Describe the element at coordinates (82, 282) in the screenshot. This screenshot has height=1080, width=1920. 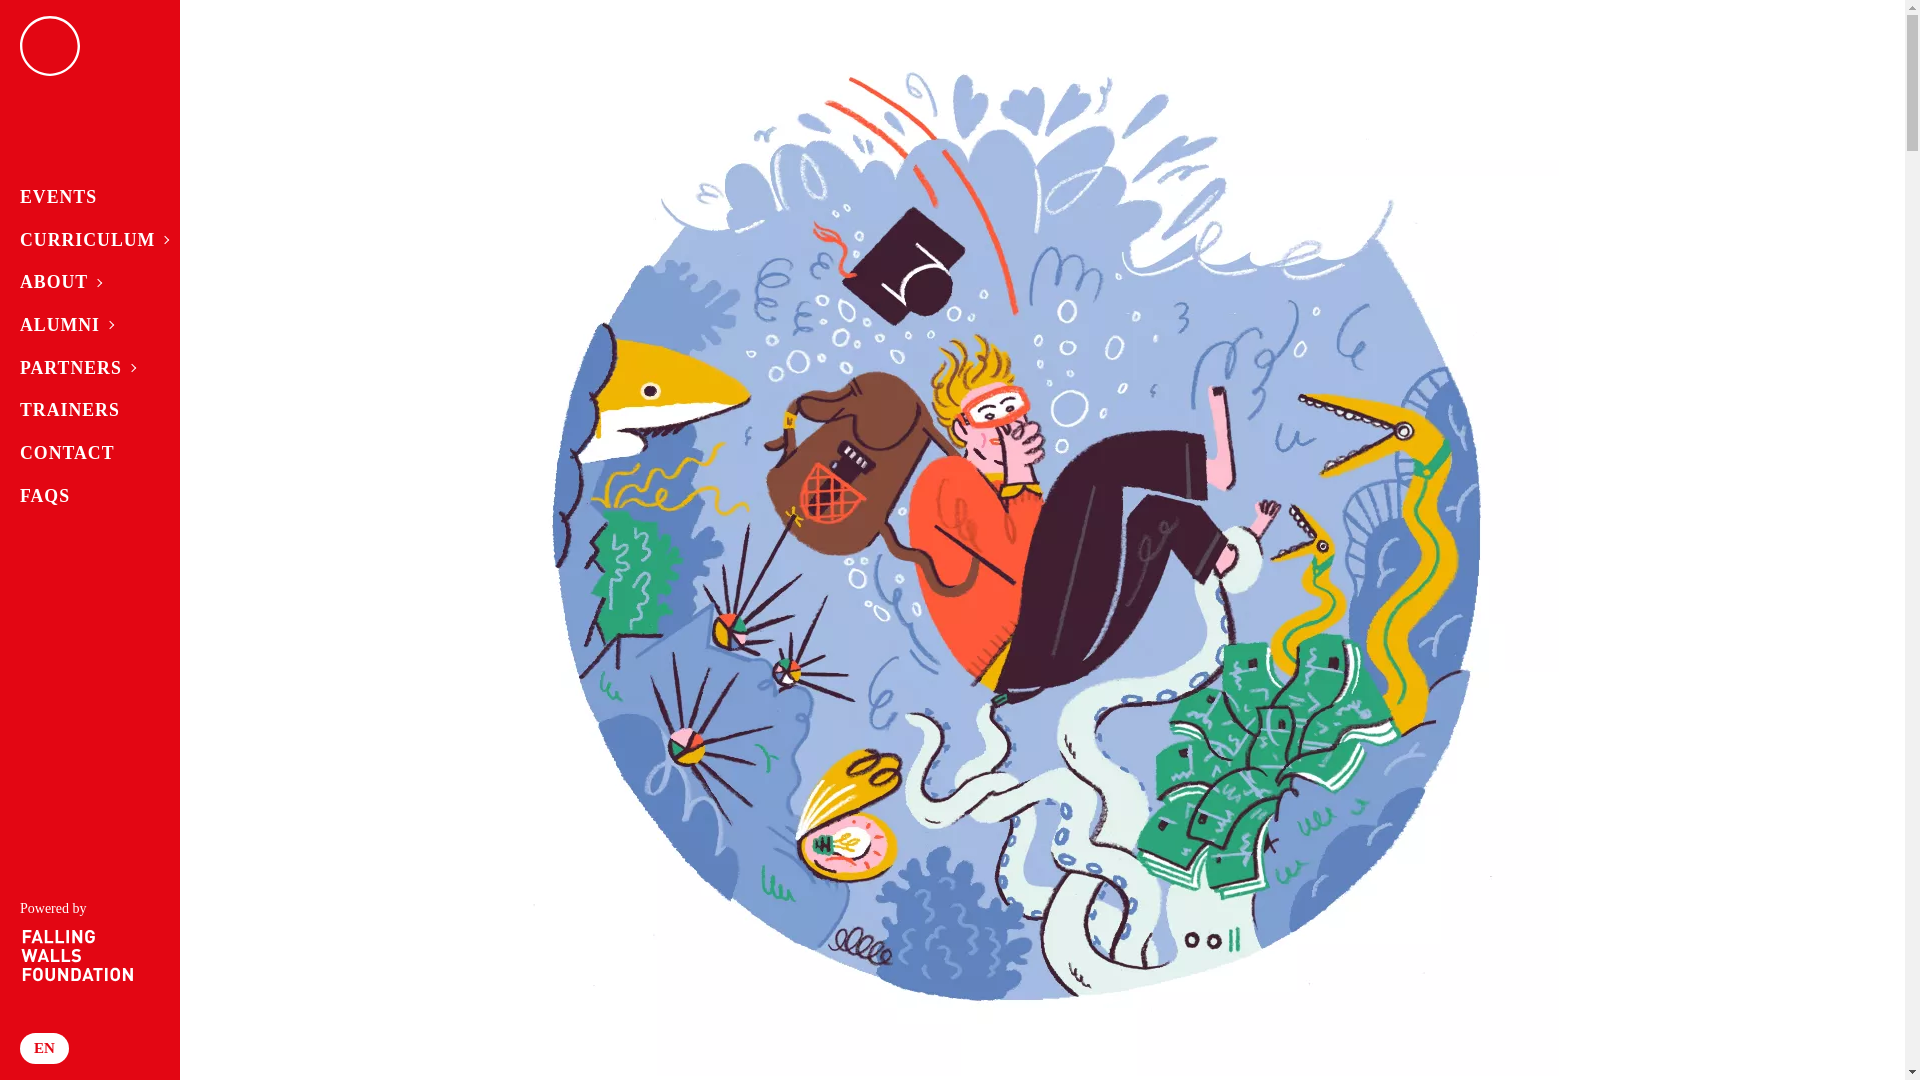
I see `About` at that location.